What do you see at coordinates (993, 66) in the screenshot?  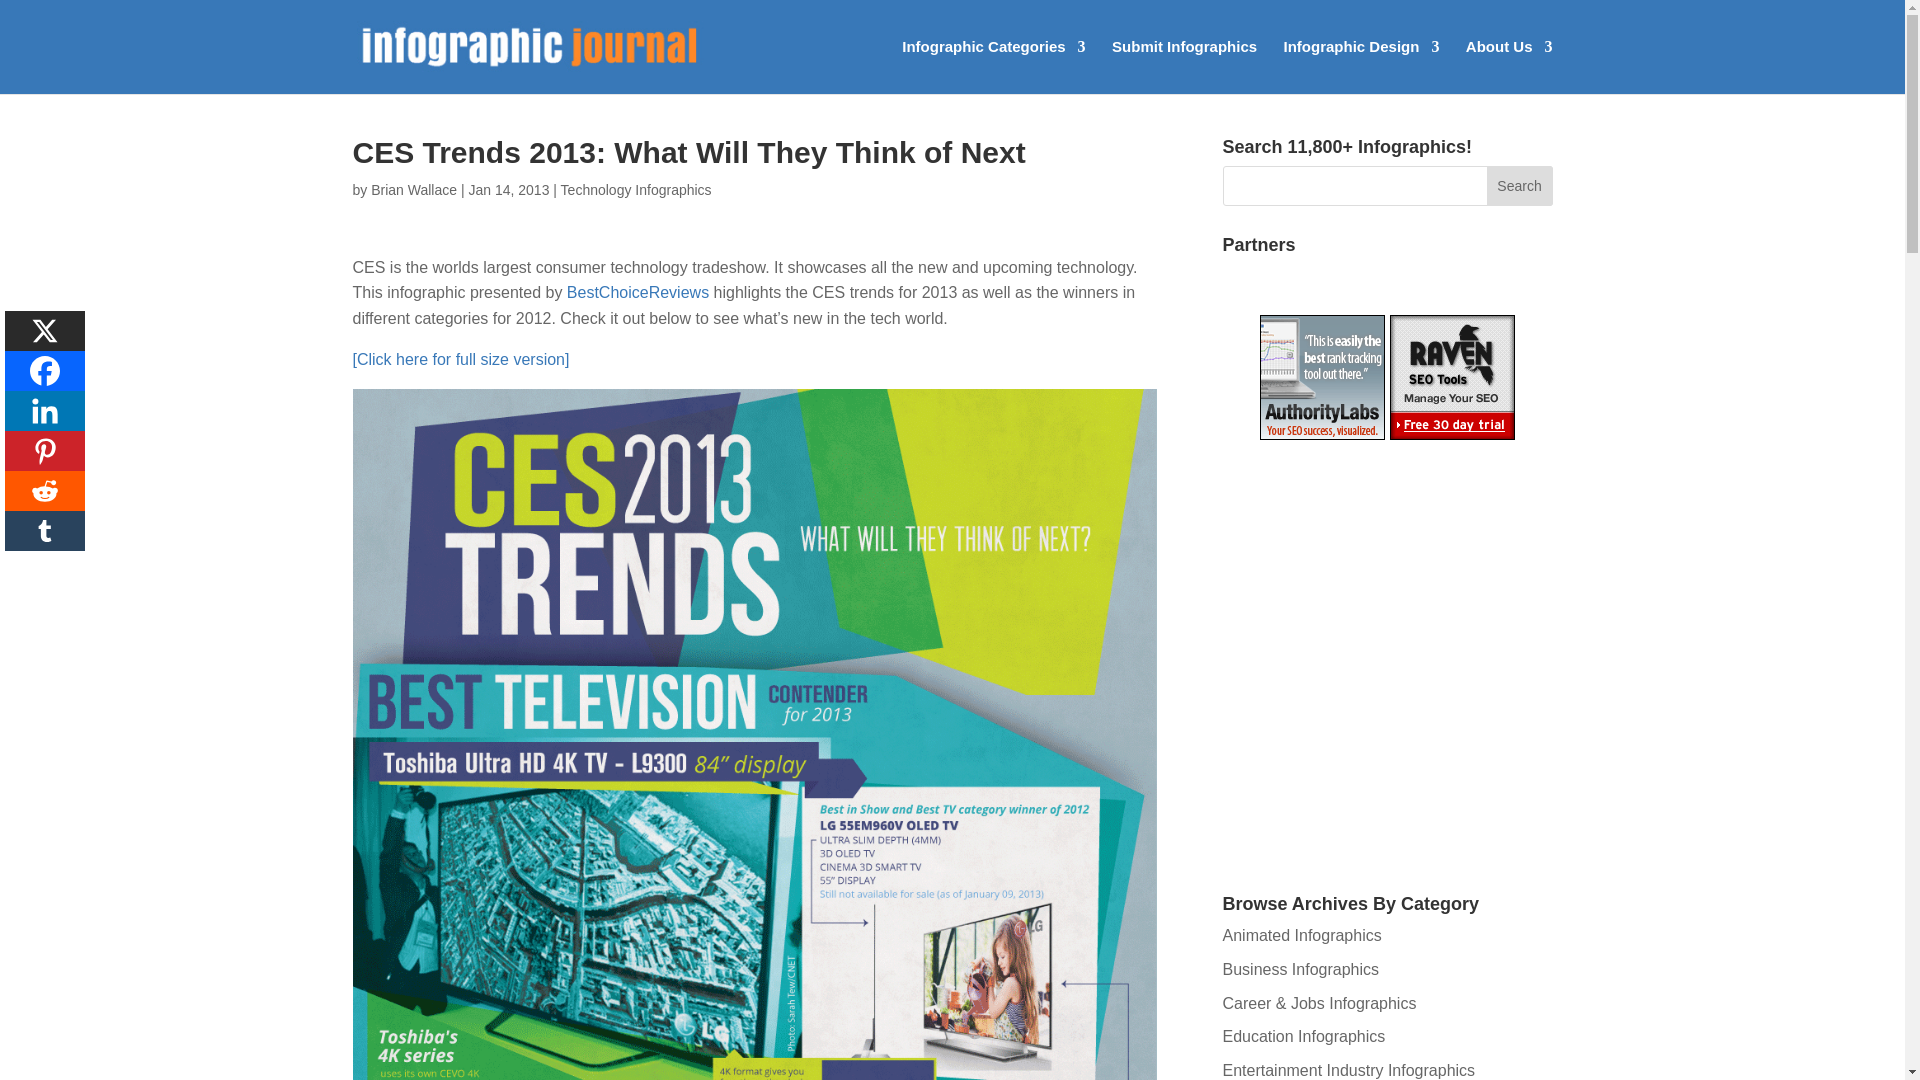 I see `Infographic Categories` at bounding box center [993, 66].